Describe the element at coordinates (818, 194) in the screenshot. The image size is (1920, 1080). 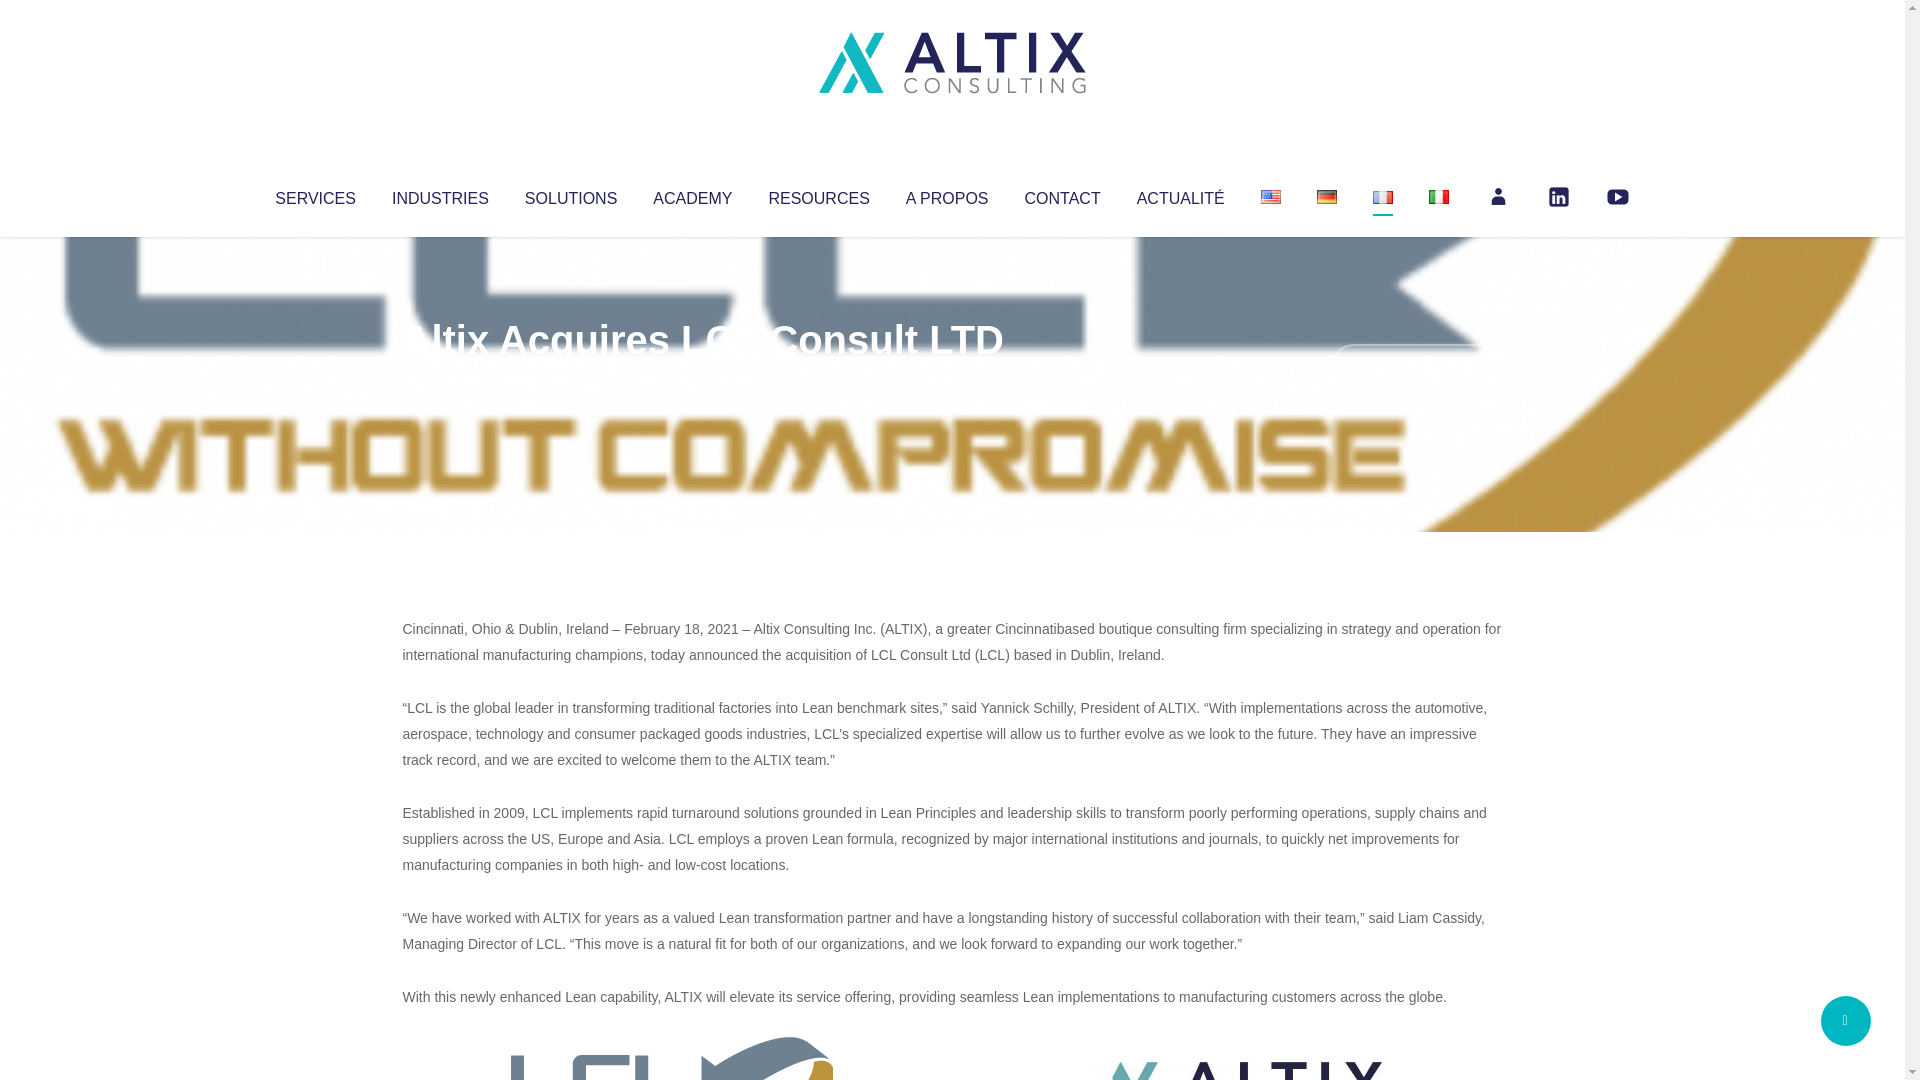
I see `RESOURCES` at that location.